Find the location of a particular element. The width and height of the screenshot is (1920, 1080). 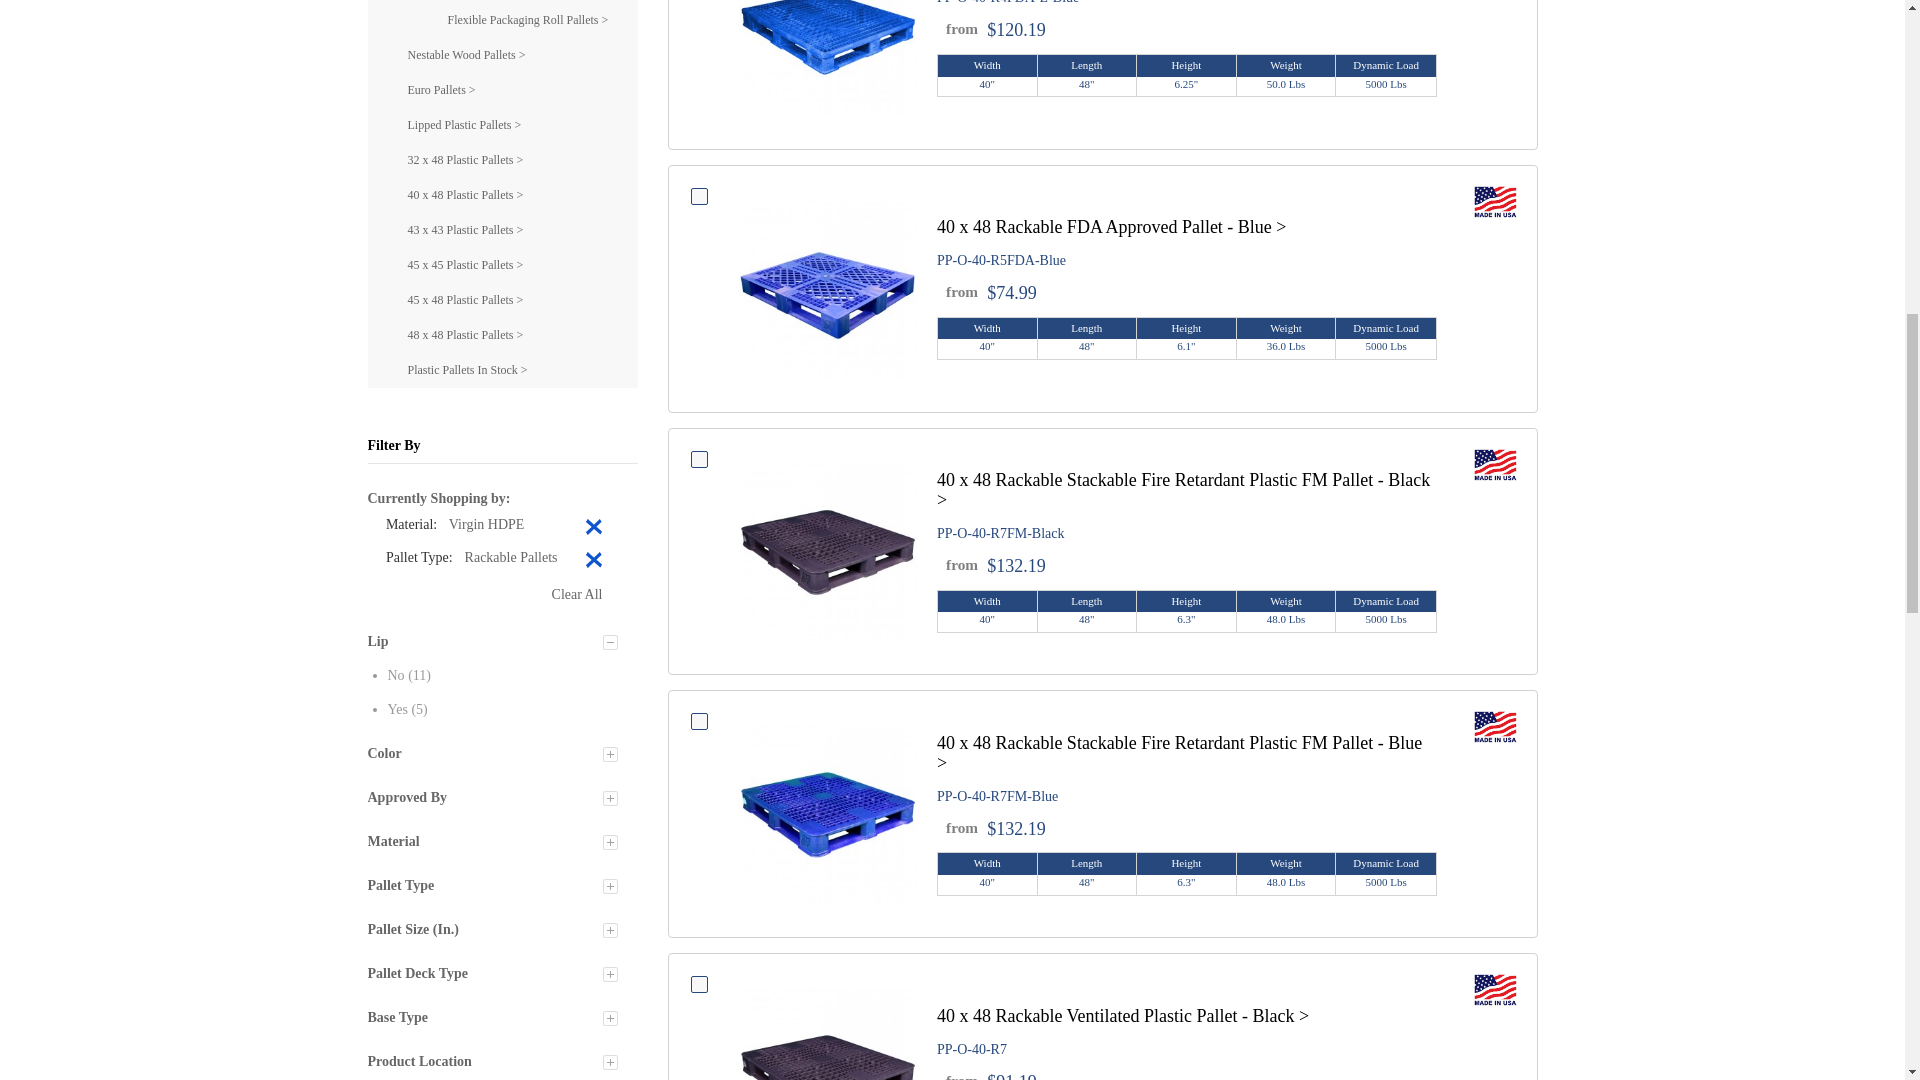

Remove This Item is located at coordinates (596, 562).